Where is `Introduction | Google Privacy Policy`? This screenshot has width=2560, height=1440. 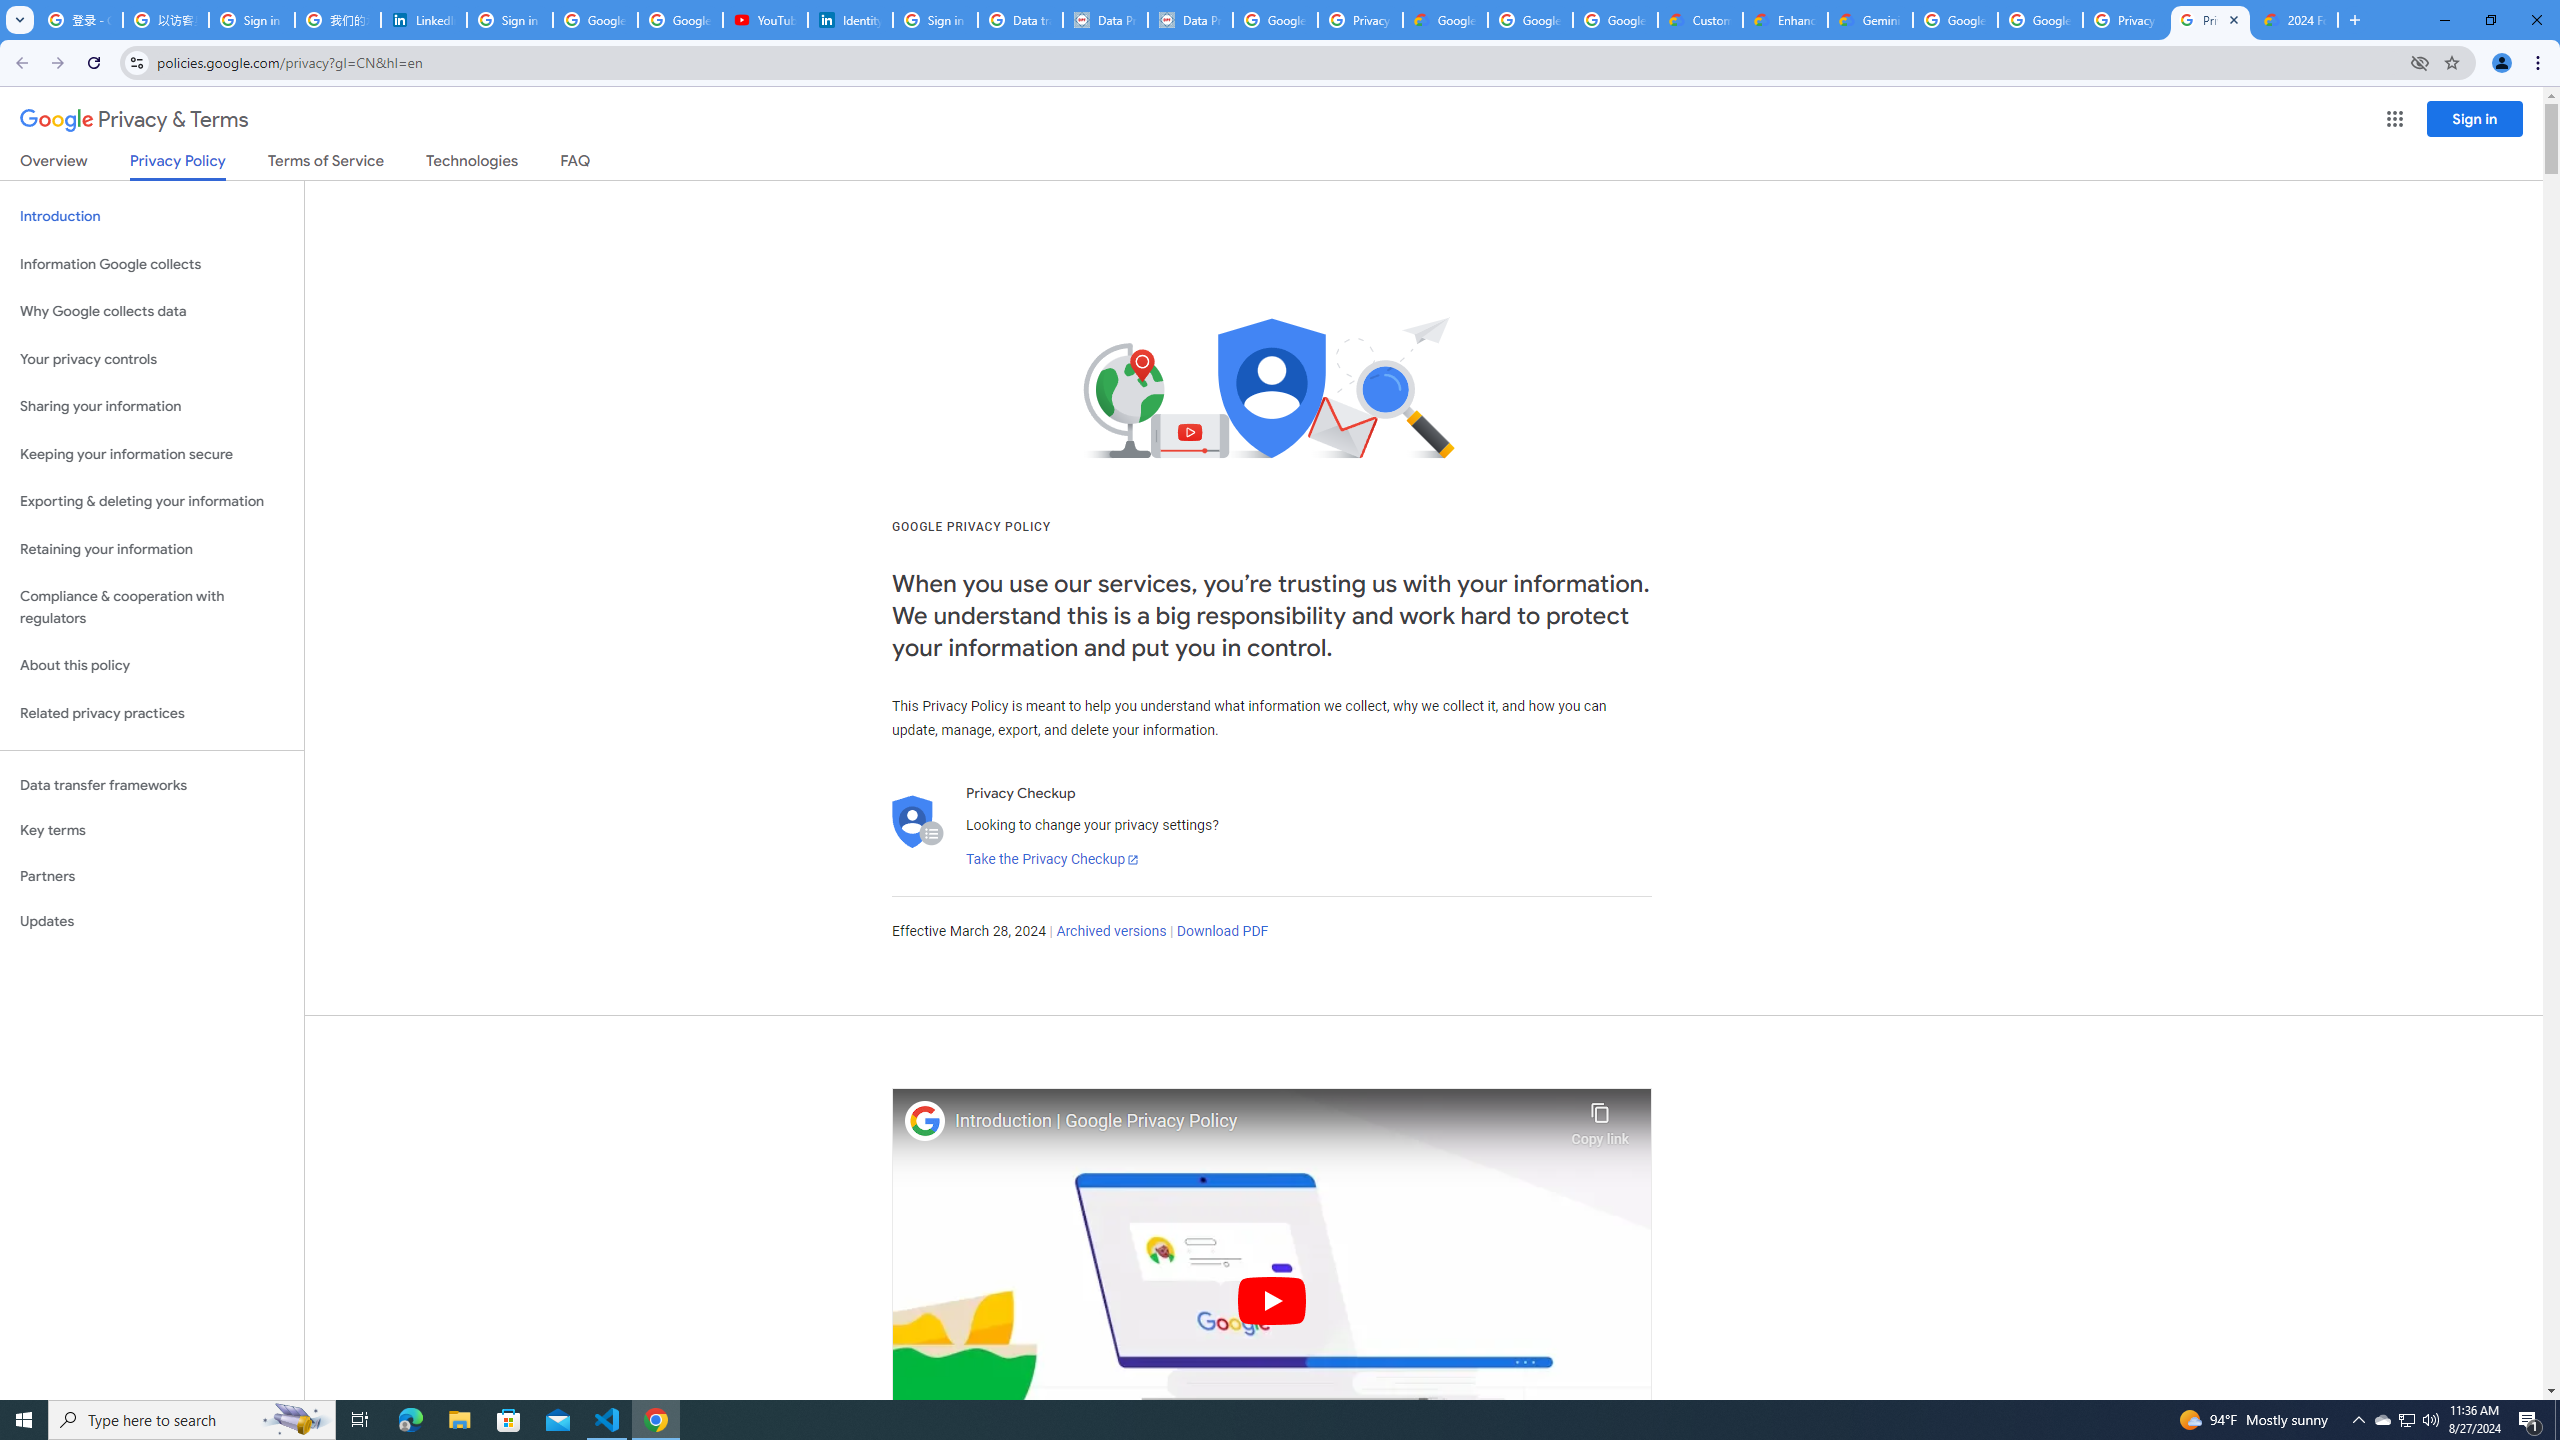 Introduction | Google Privacy Policy is located at coordinates (1258, 1121).